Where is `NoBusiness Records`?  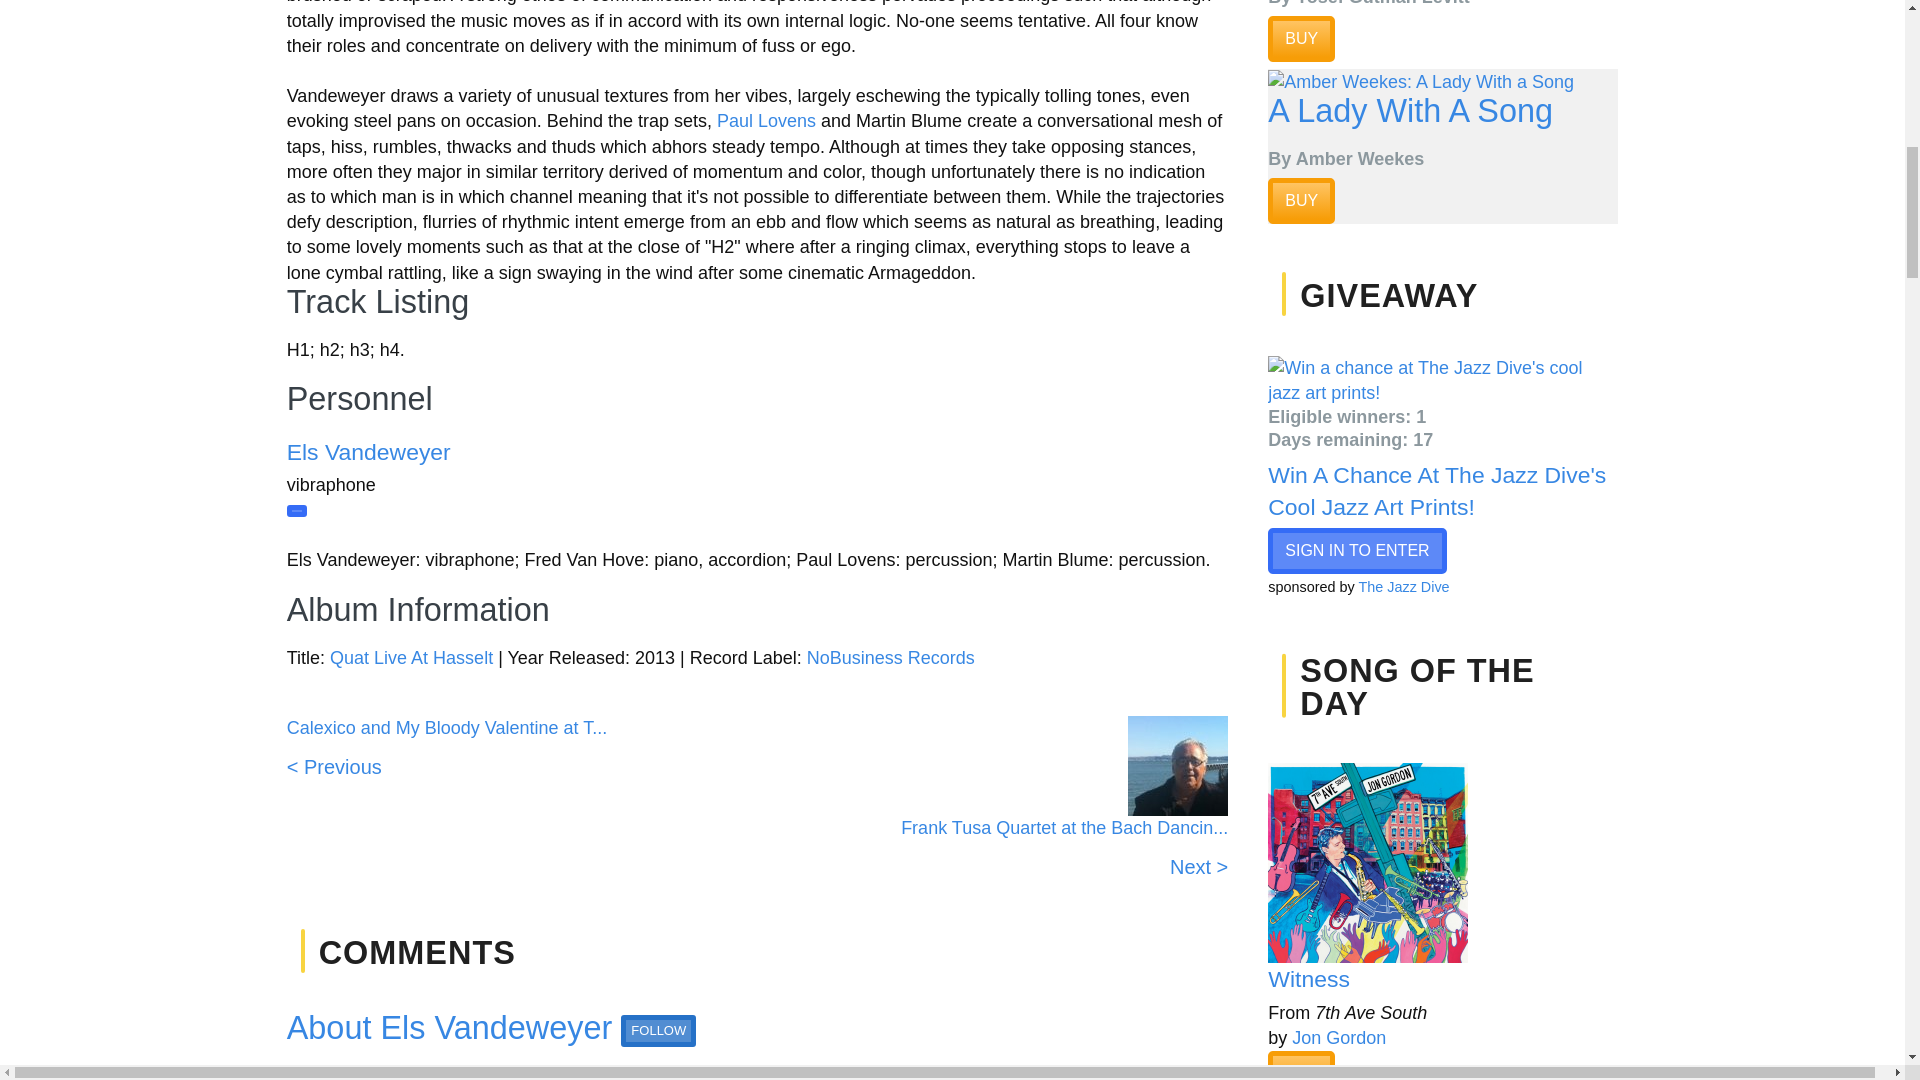 NoBusiness Records is located at coordinates (890, 658).